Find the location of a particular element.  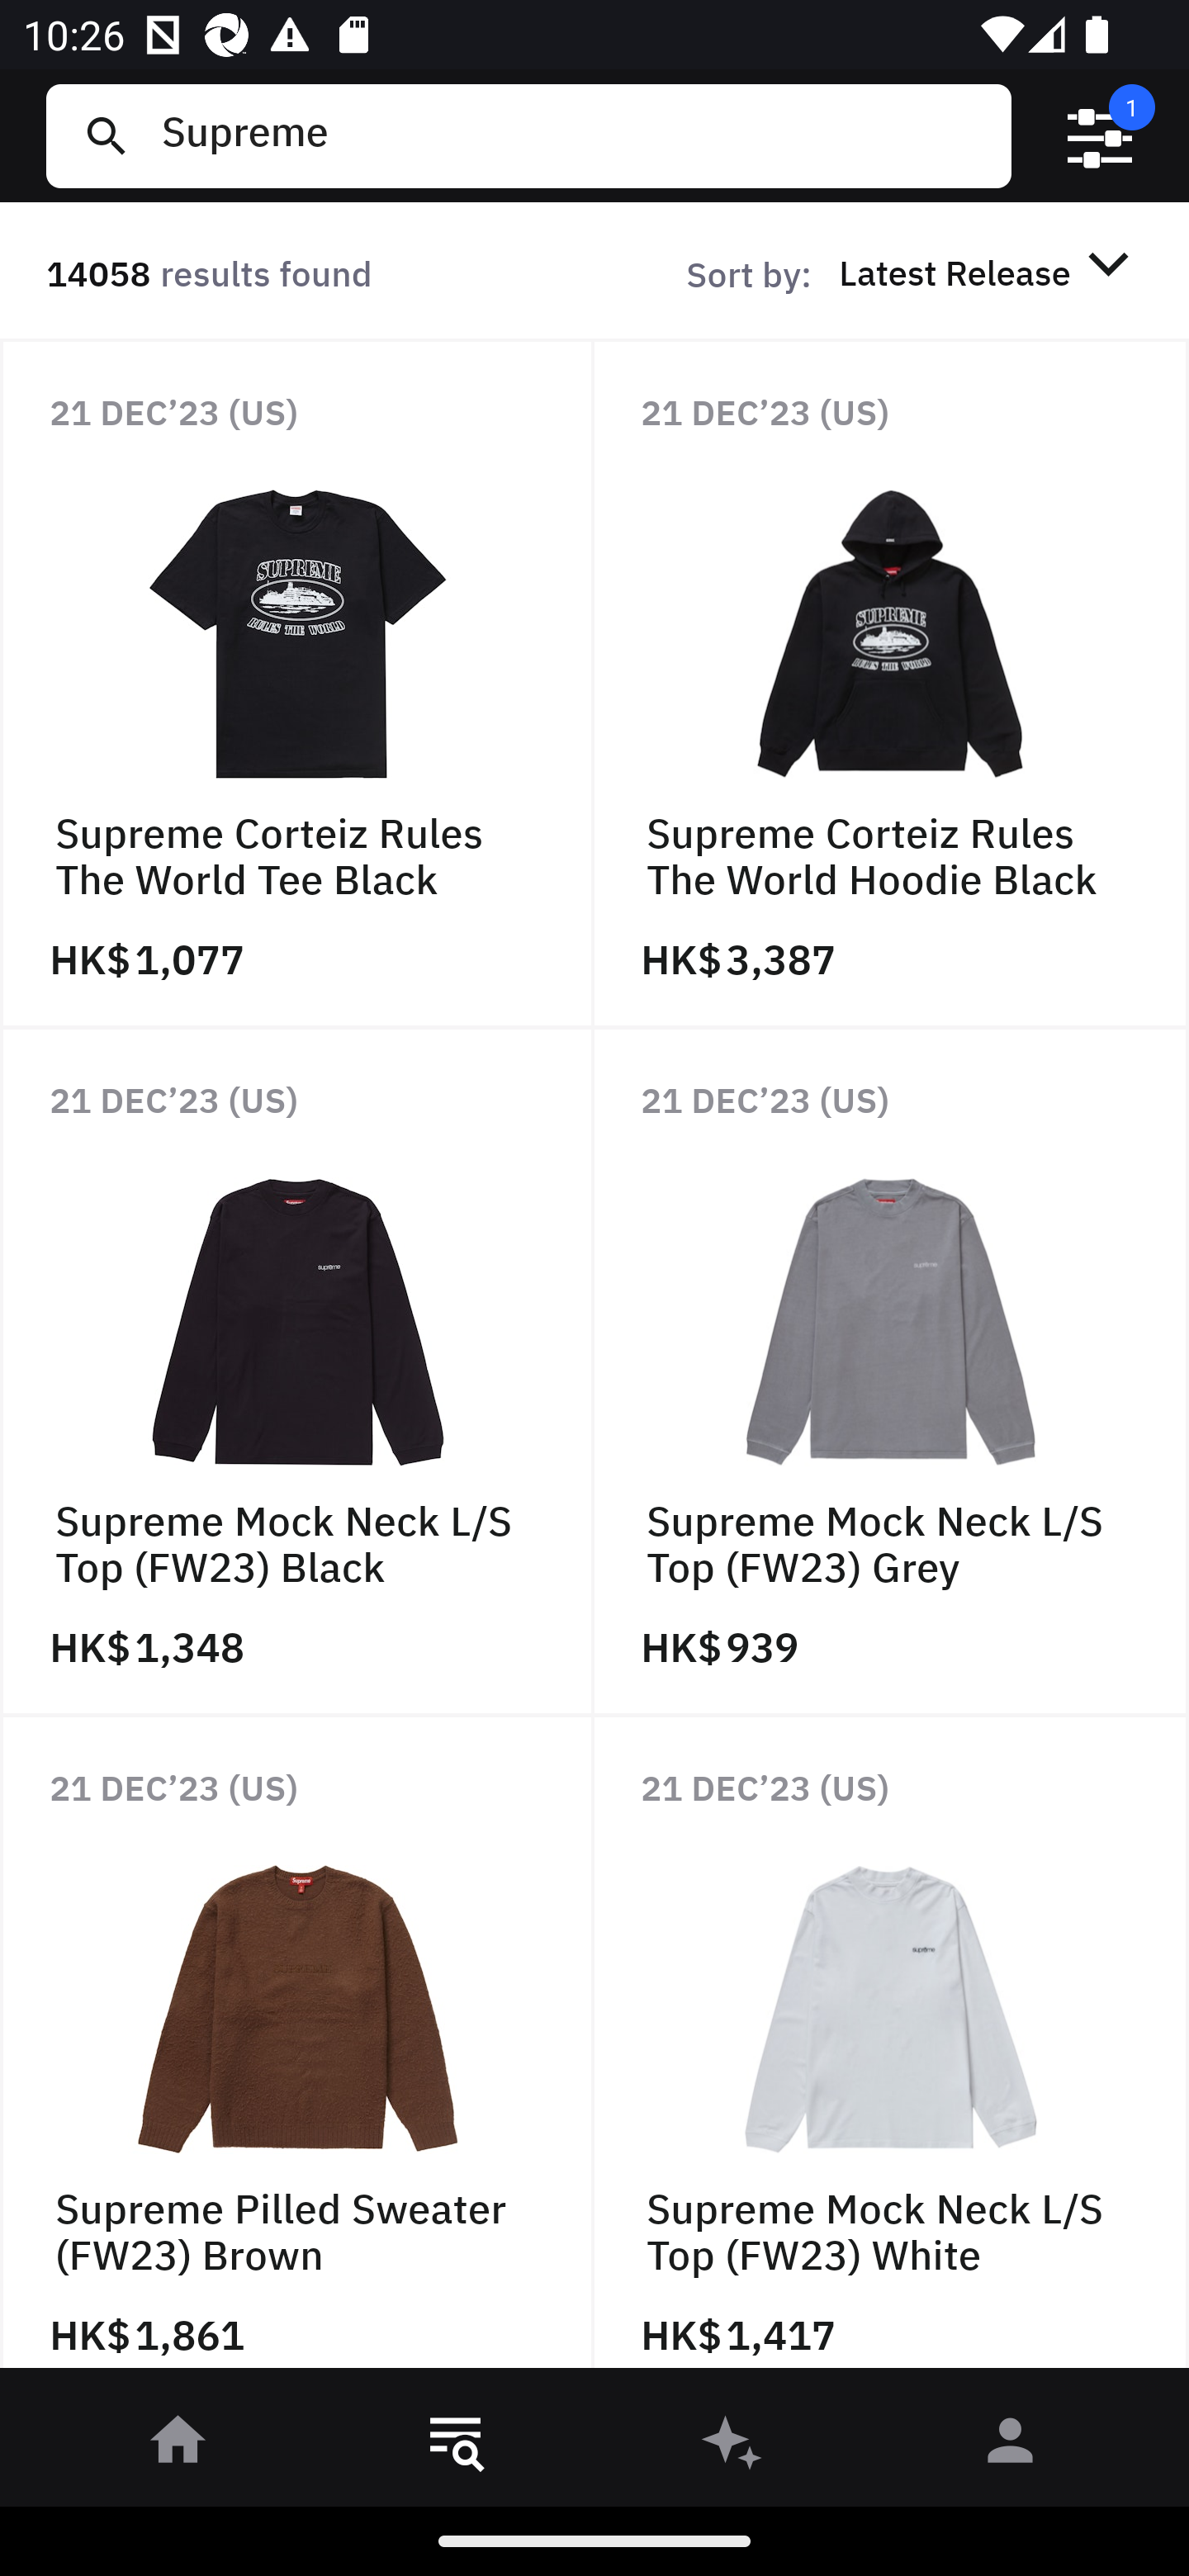

 is located at coordinates (1100, 136).